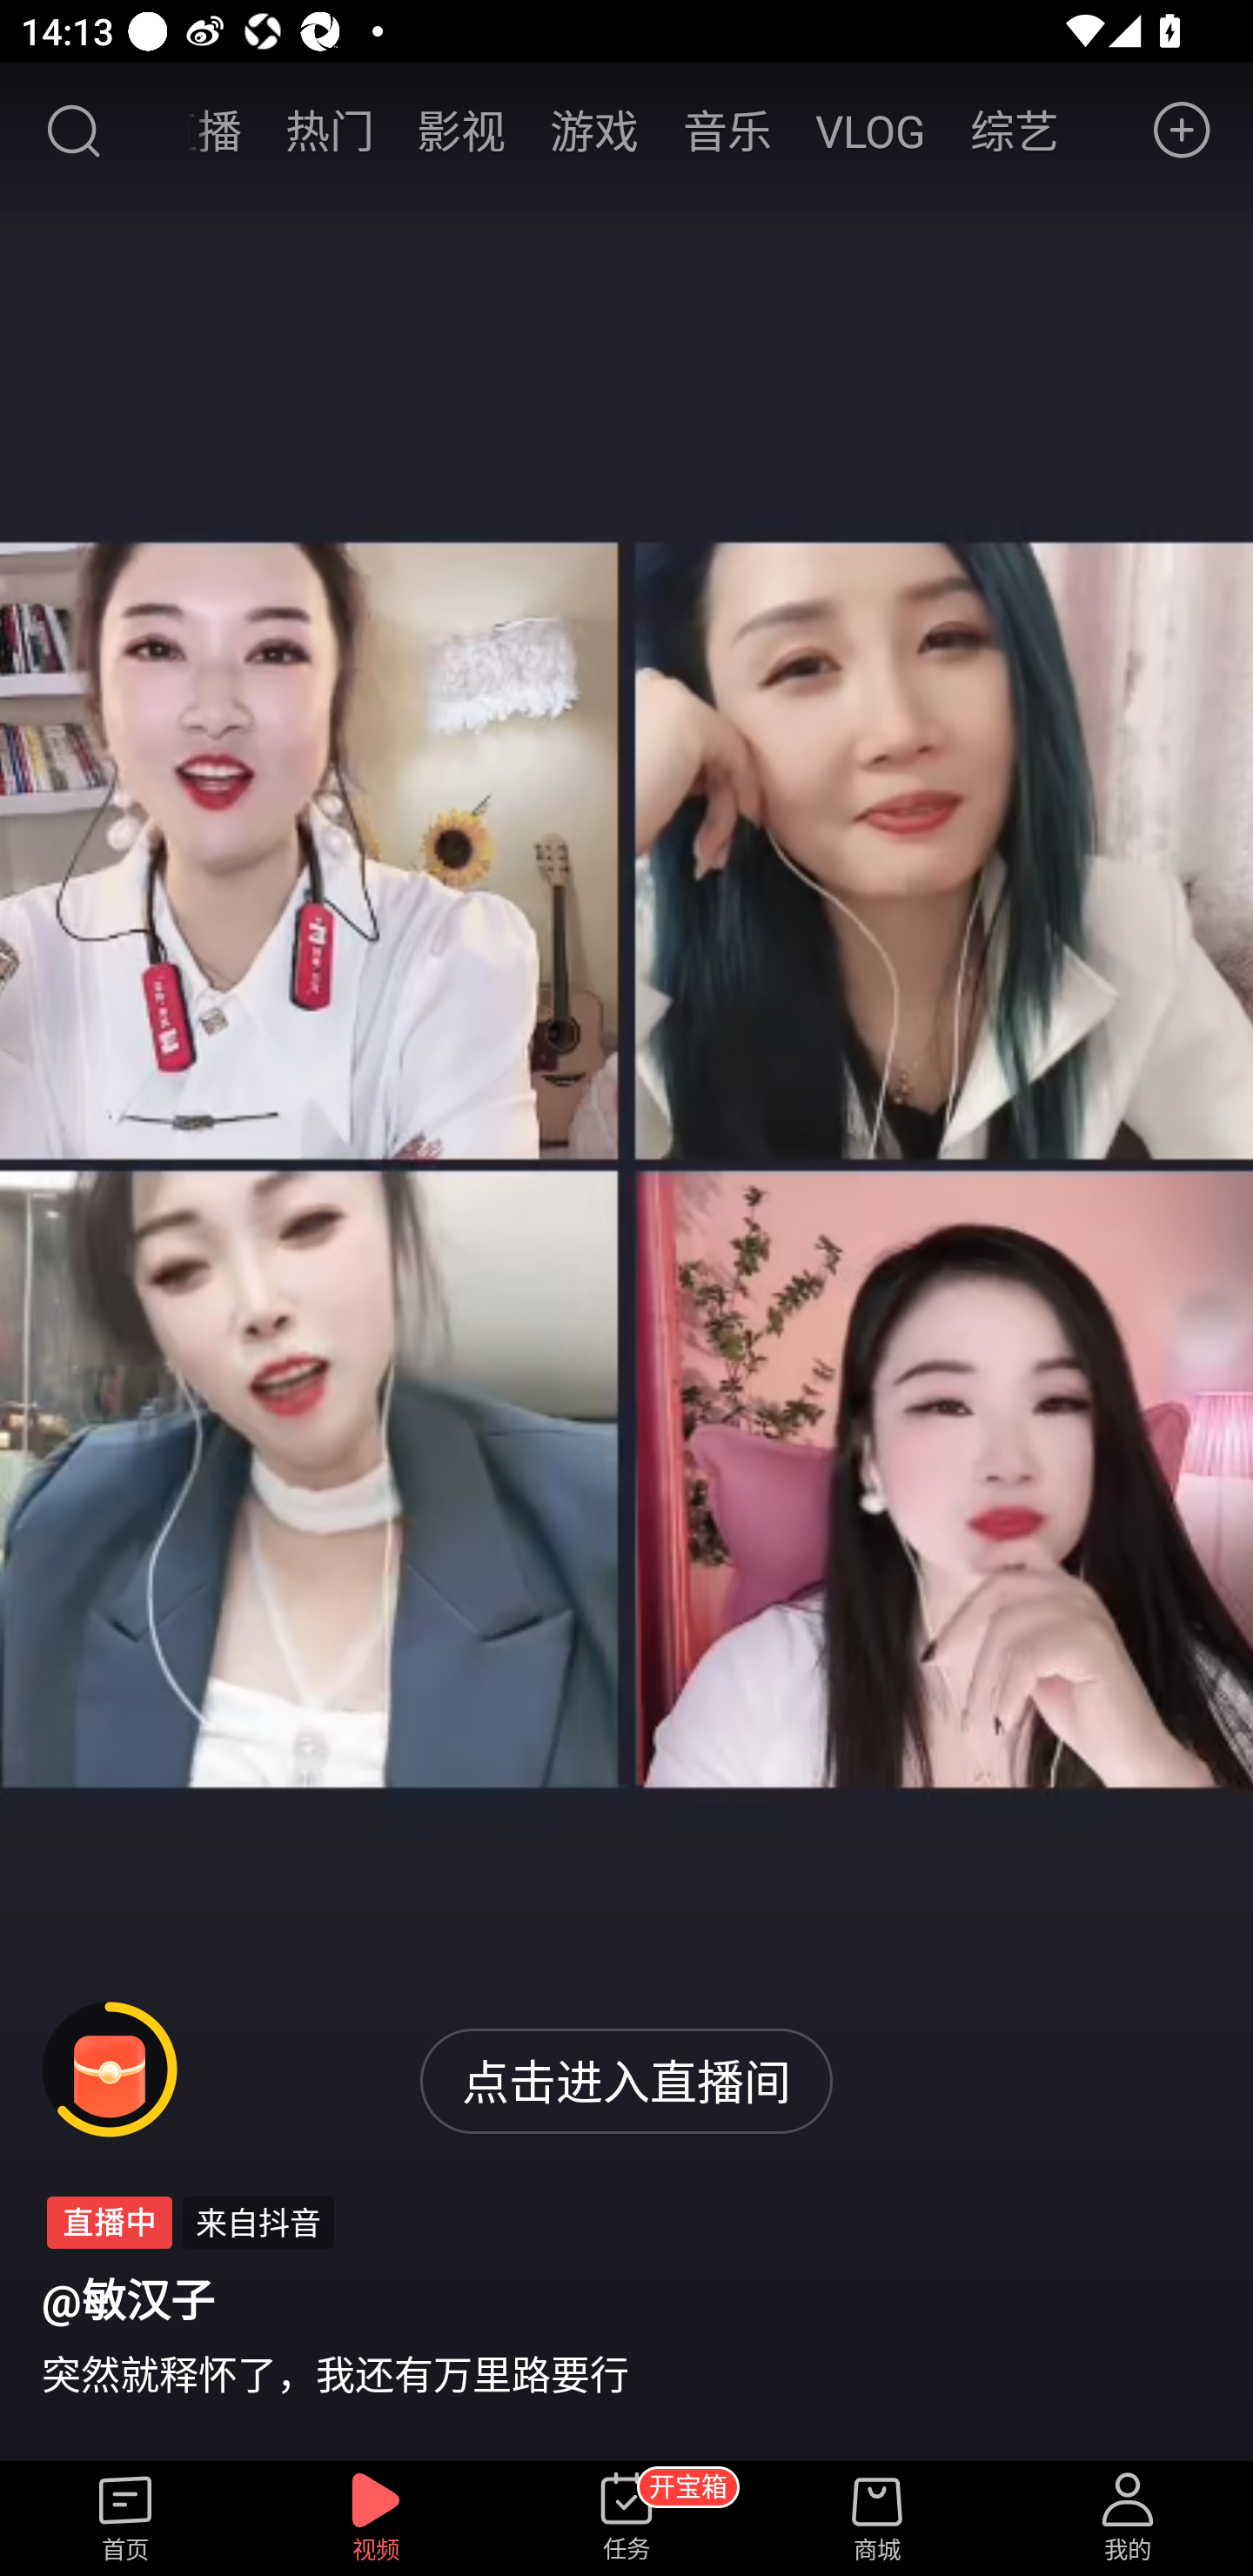  Describe the element at coordinates (626, 2082) in the screenshot. I see `点击进入直播间` at that location.